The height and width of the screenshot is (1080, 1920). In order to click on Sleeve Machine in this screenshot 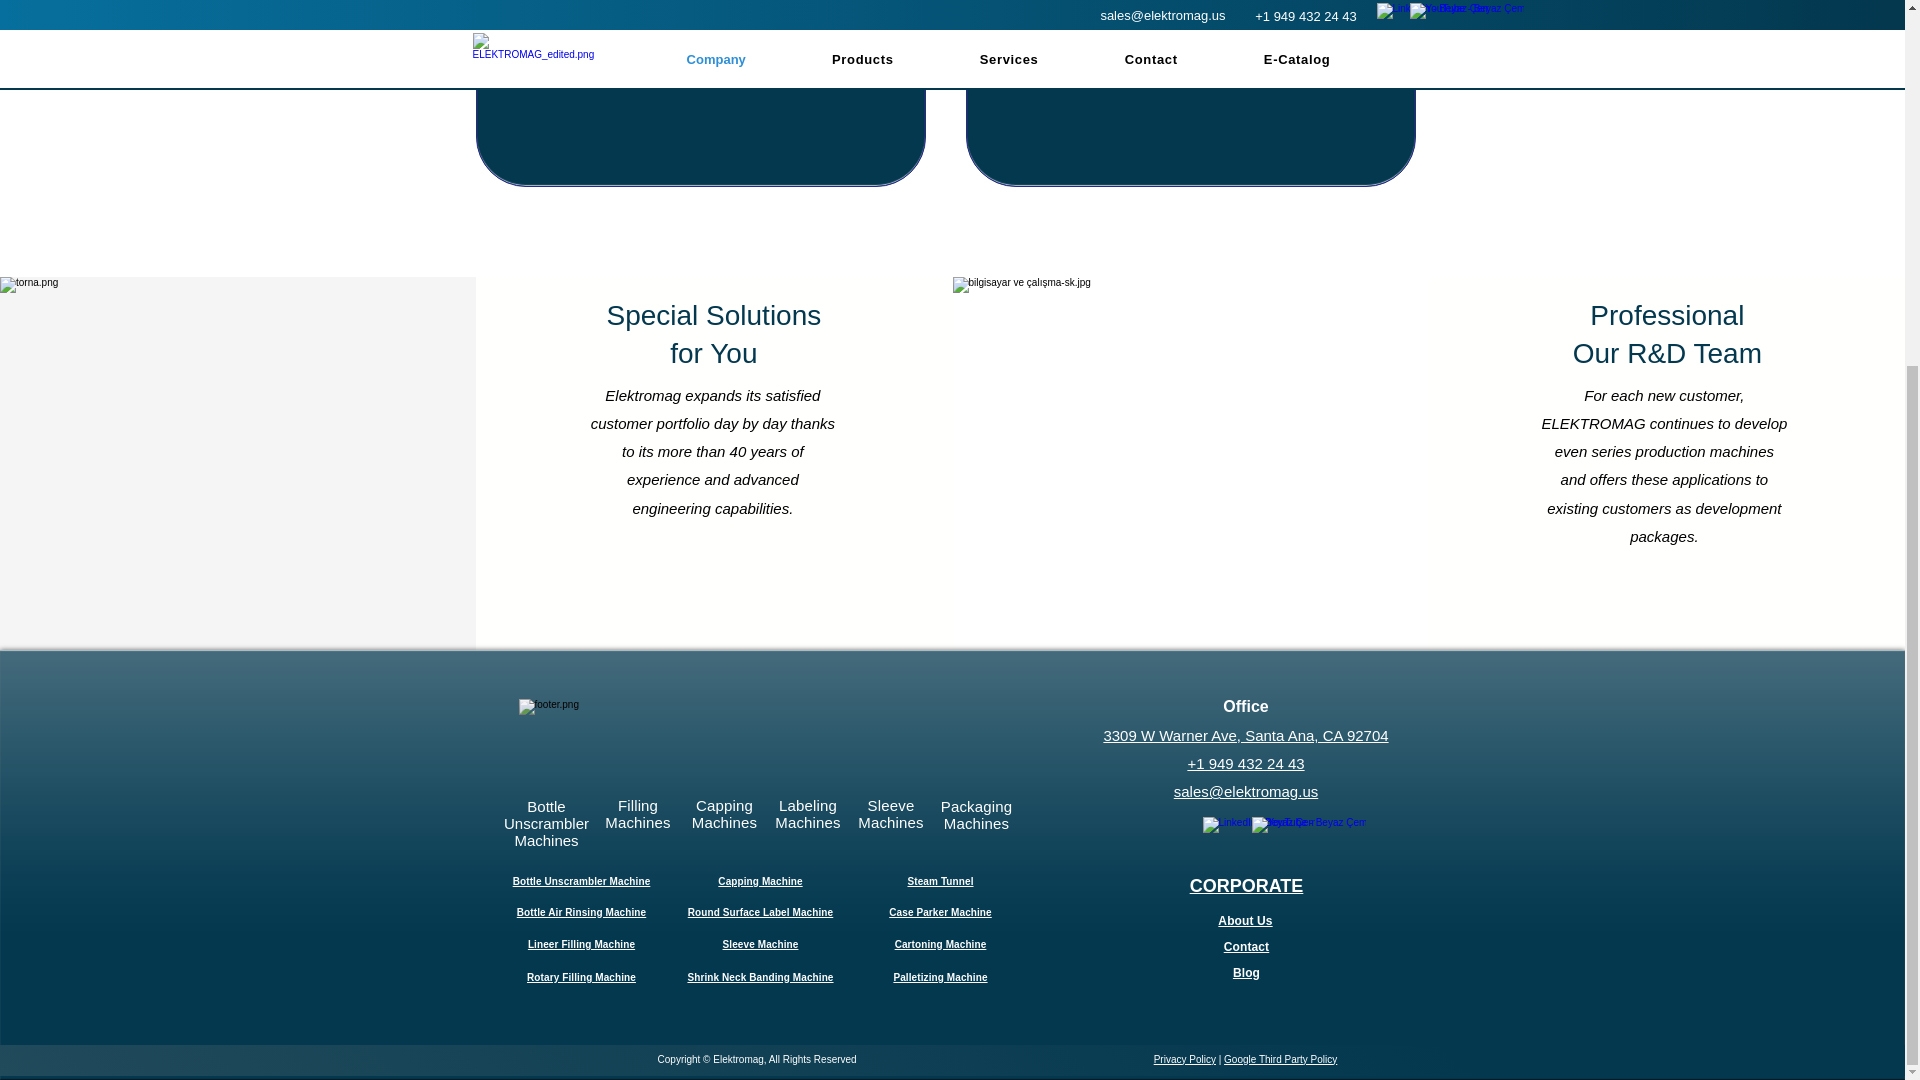, I will do `click(760, 944)`.